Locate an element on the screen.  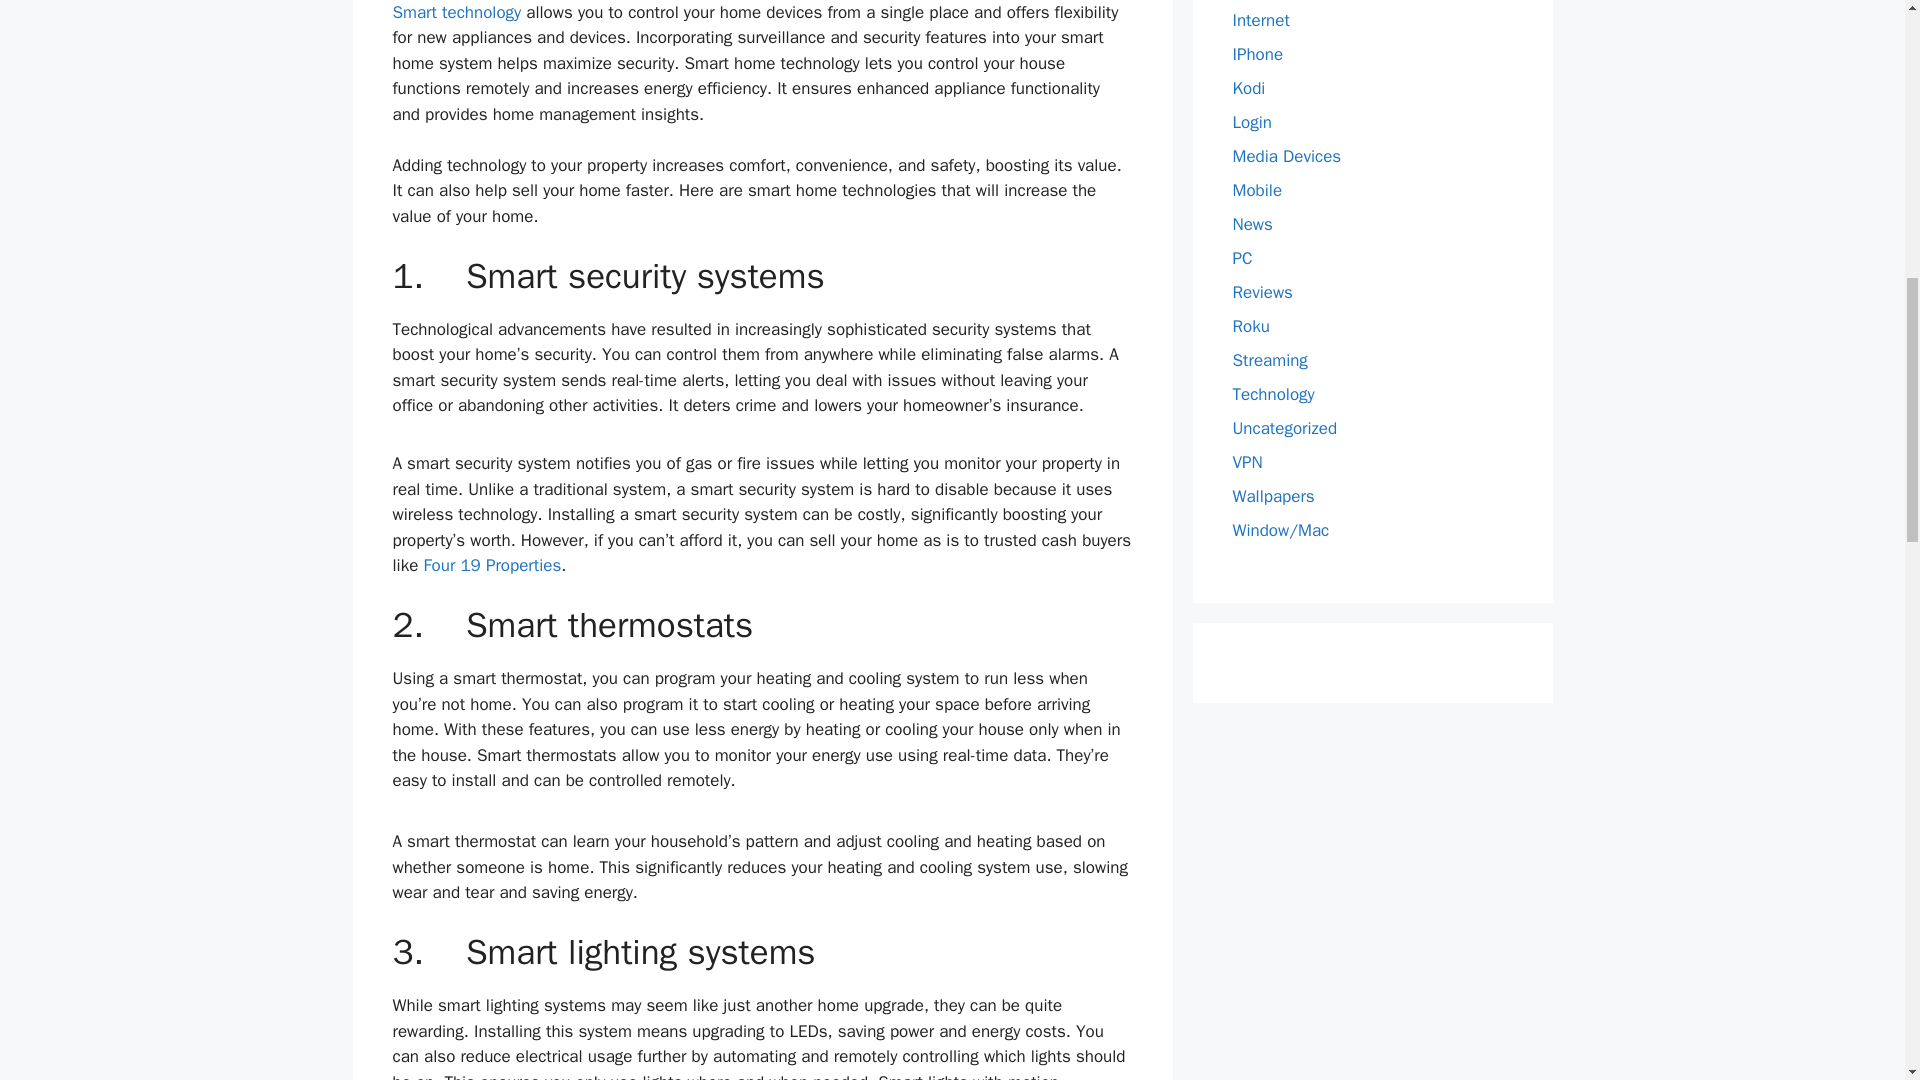
Four 19 Properties is located at coordinates (491, 565).